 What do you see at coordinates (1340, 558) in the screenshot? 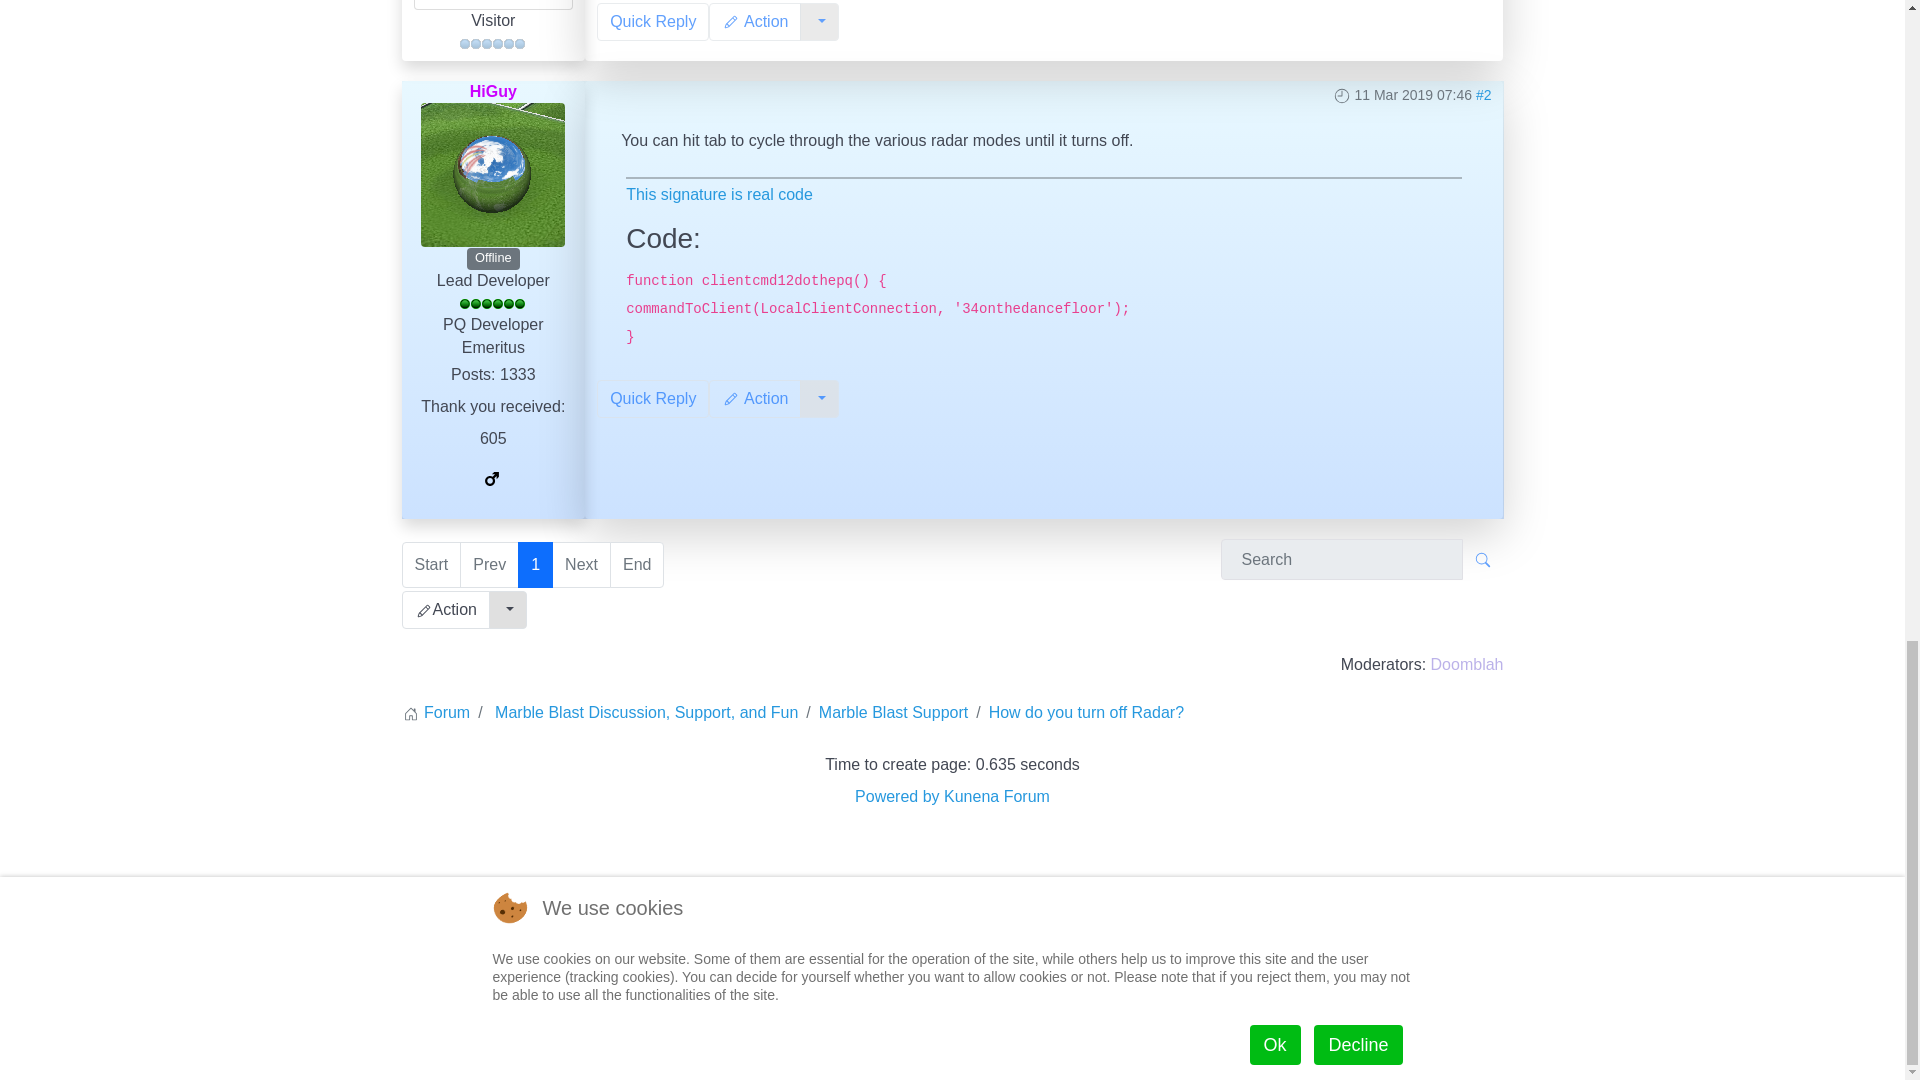
I see `Enter here your item to search` at bounding box center [1340, 558].